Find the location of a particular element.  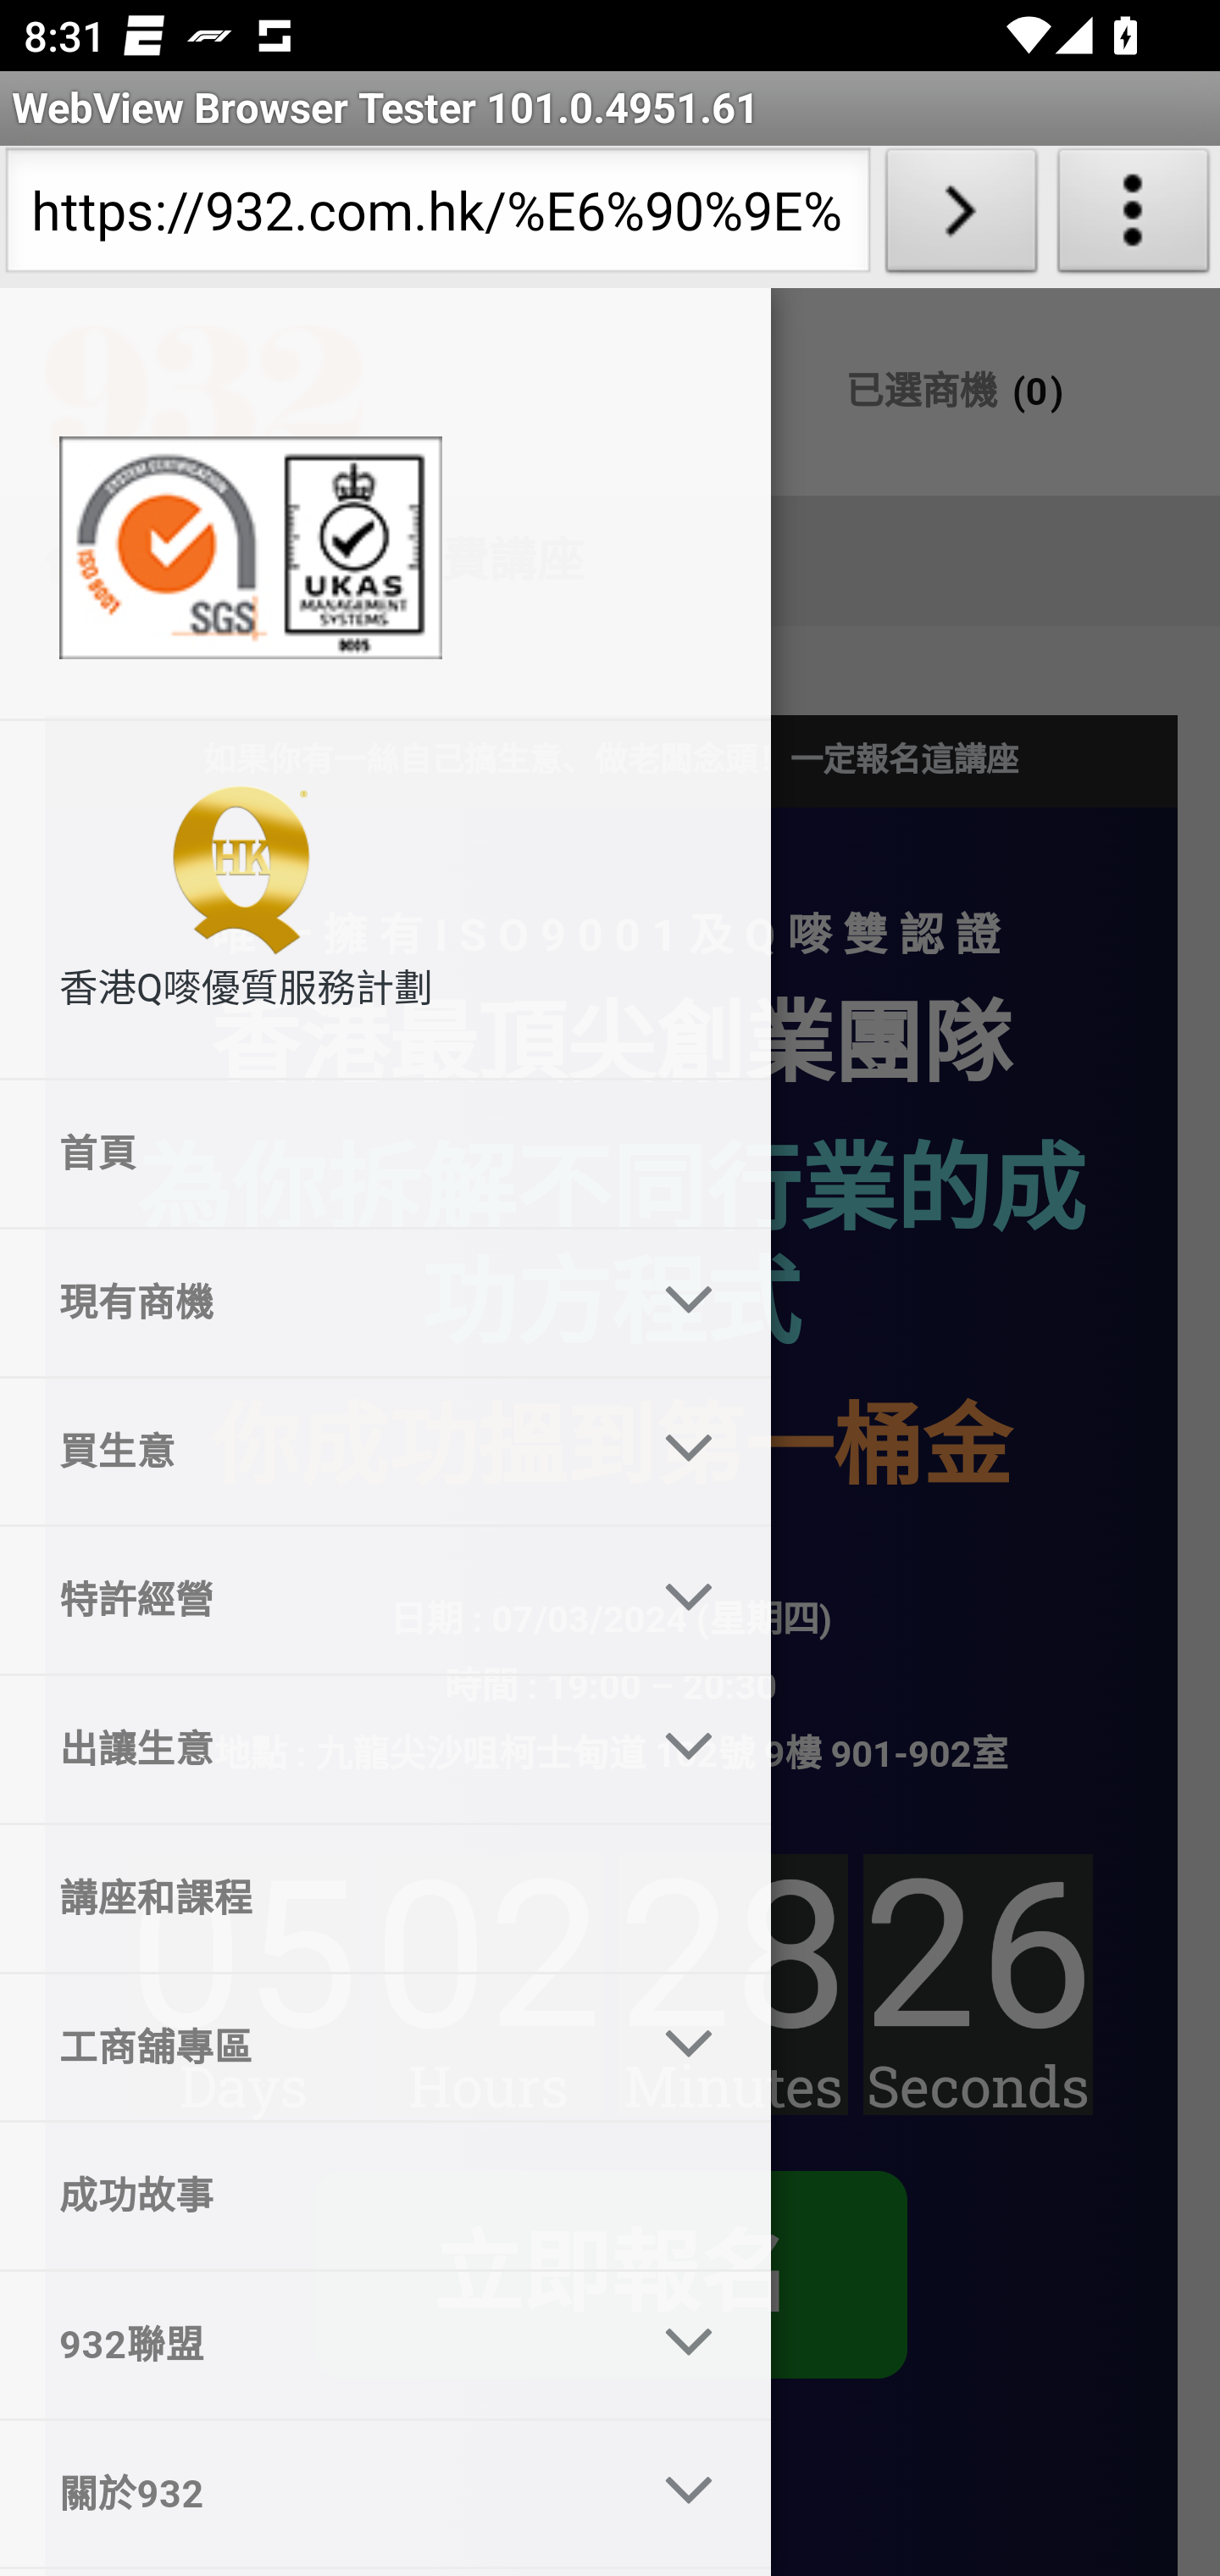

Toggle is located at coordinates (690, 1749).